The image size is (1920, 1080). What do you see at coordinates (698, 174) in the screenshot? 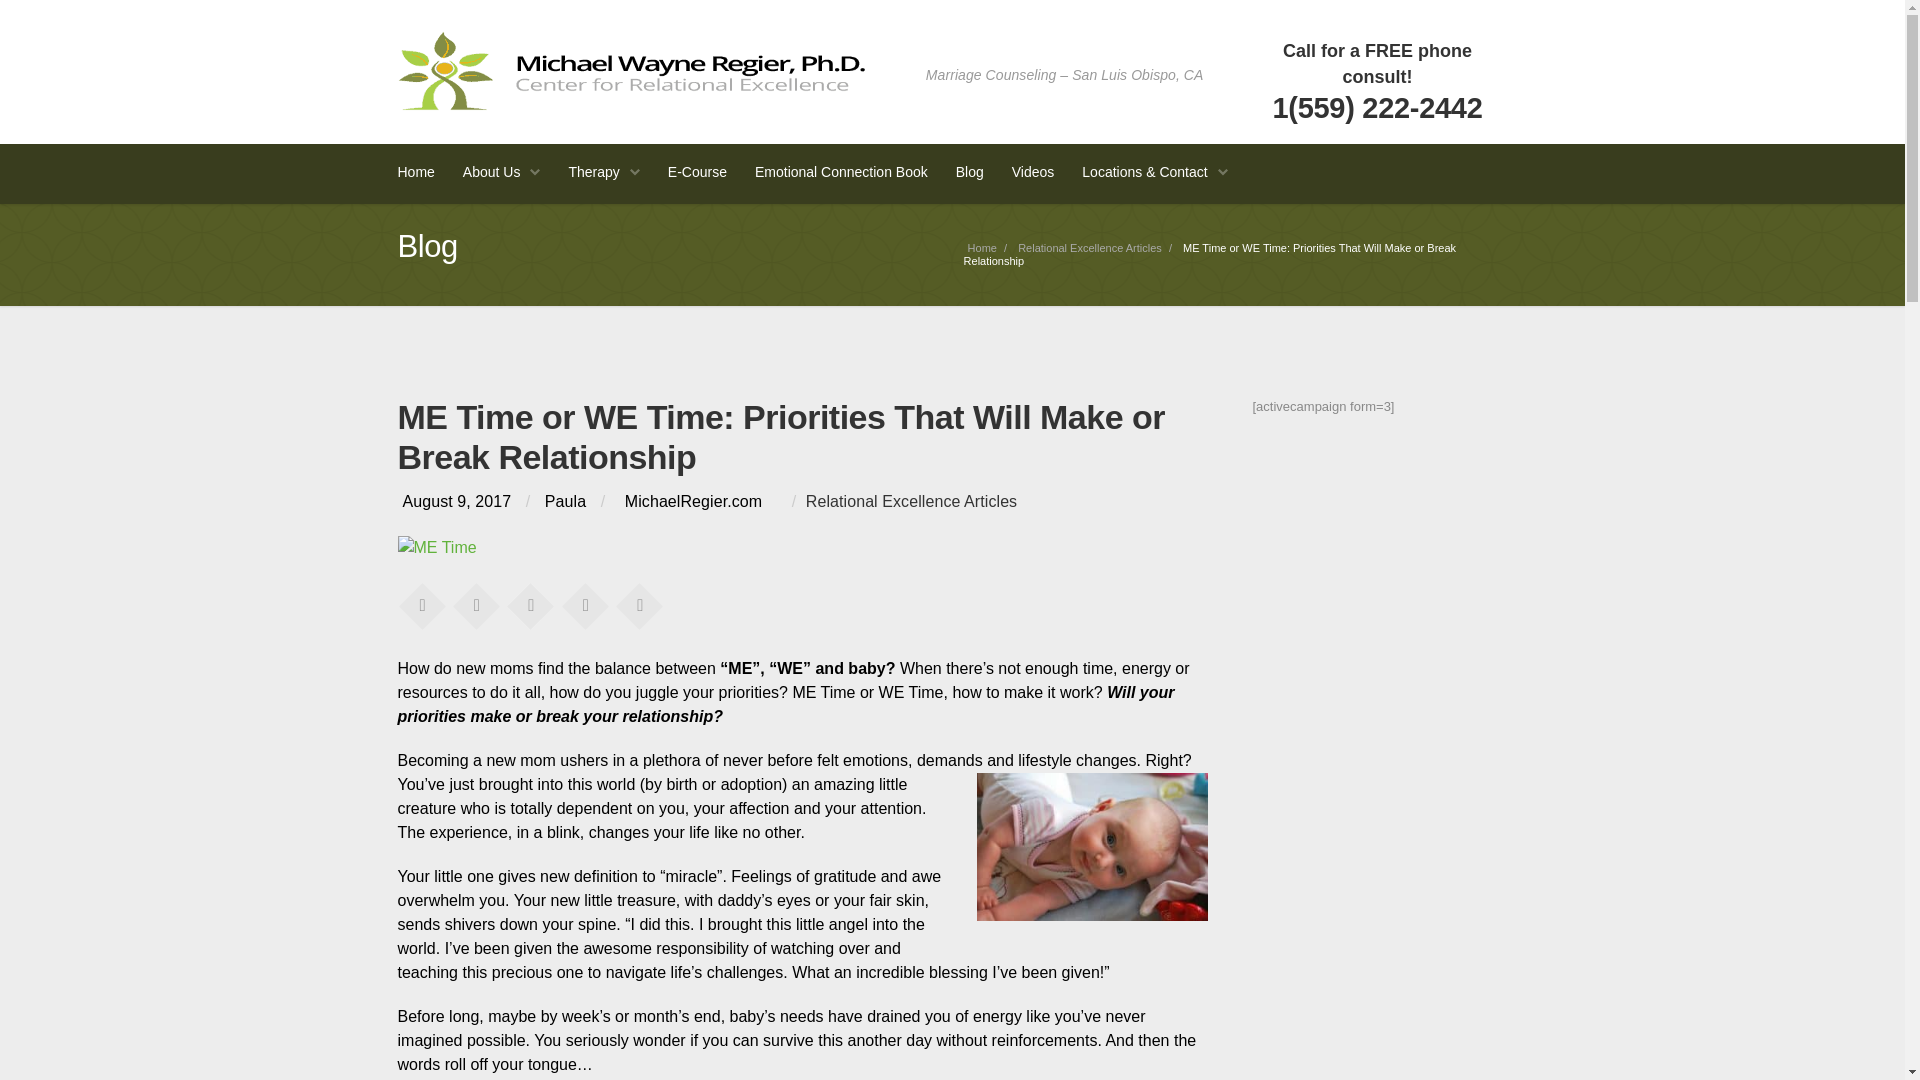
I see `E-Course` at bounding box center [698, 174].